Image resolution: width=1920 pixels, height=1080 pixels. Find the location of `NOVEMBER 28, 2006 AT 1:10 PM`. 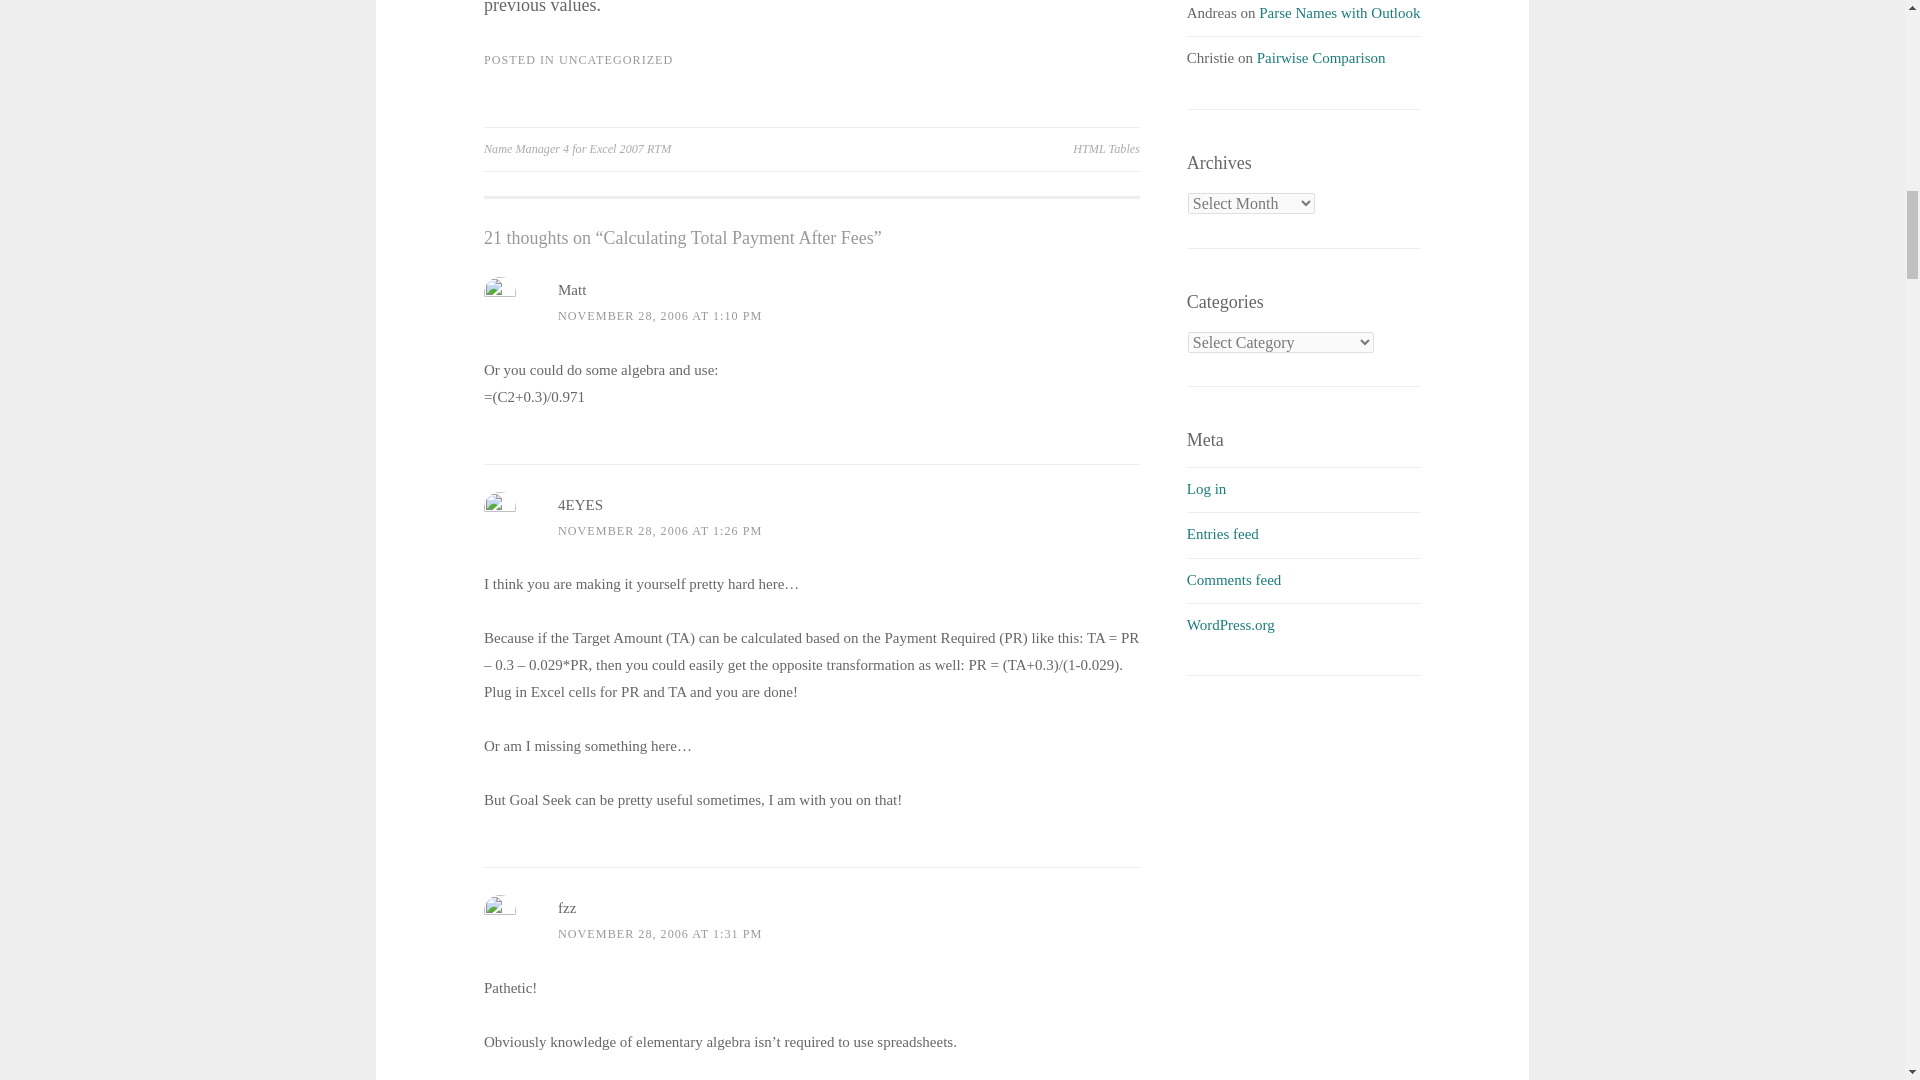

NOVEMBER 28, 2006 AT 1:10 PM is located at coordinates (660, 315).